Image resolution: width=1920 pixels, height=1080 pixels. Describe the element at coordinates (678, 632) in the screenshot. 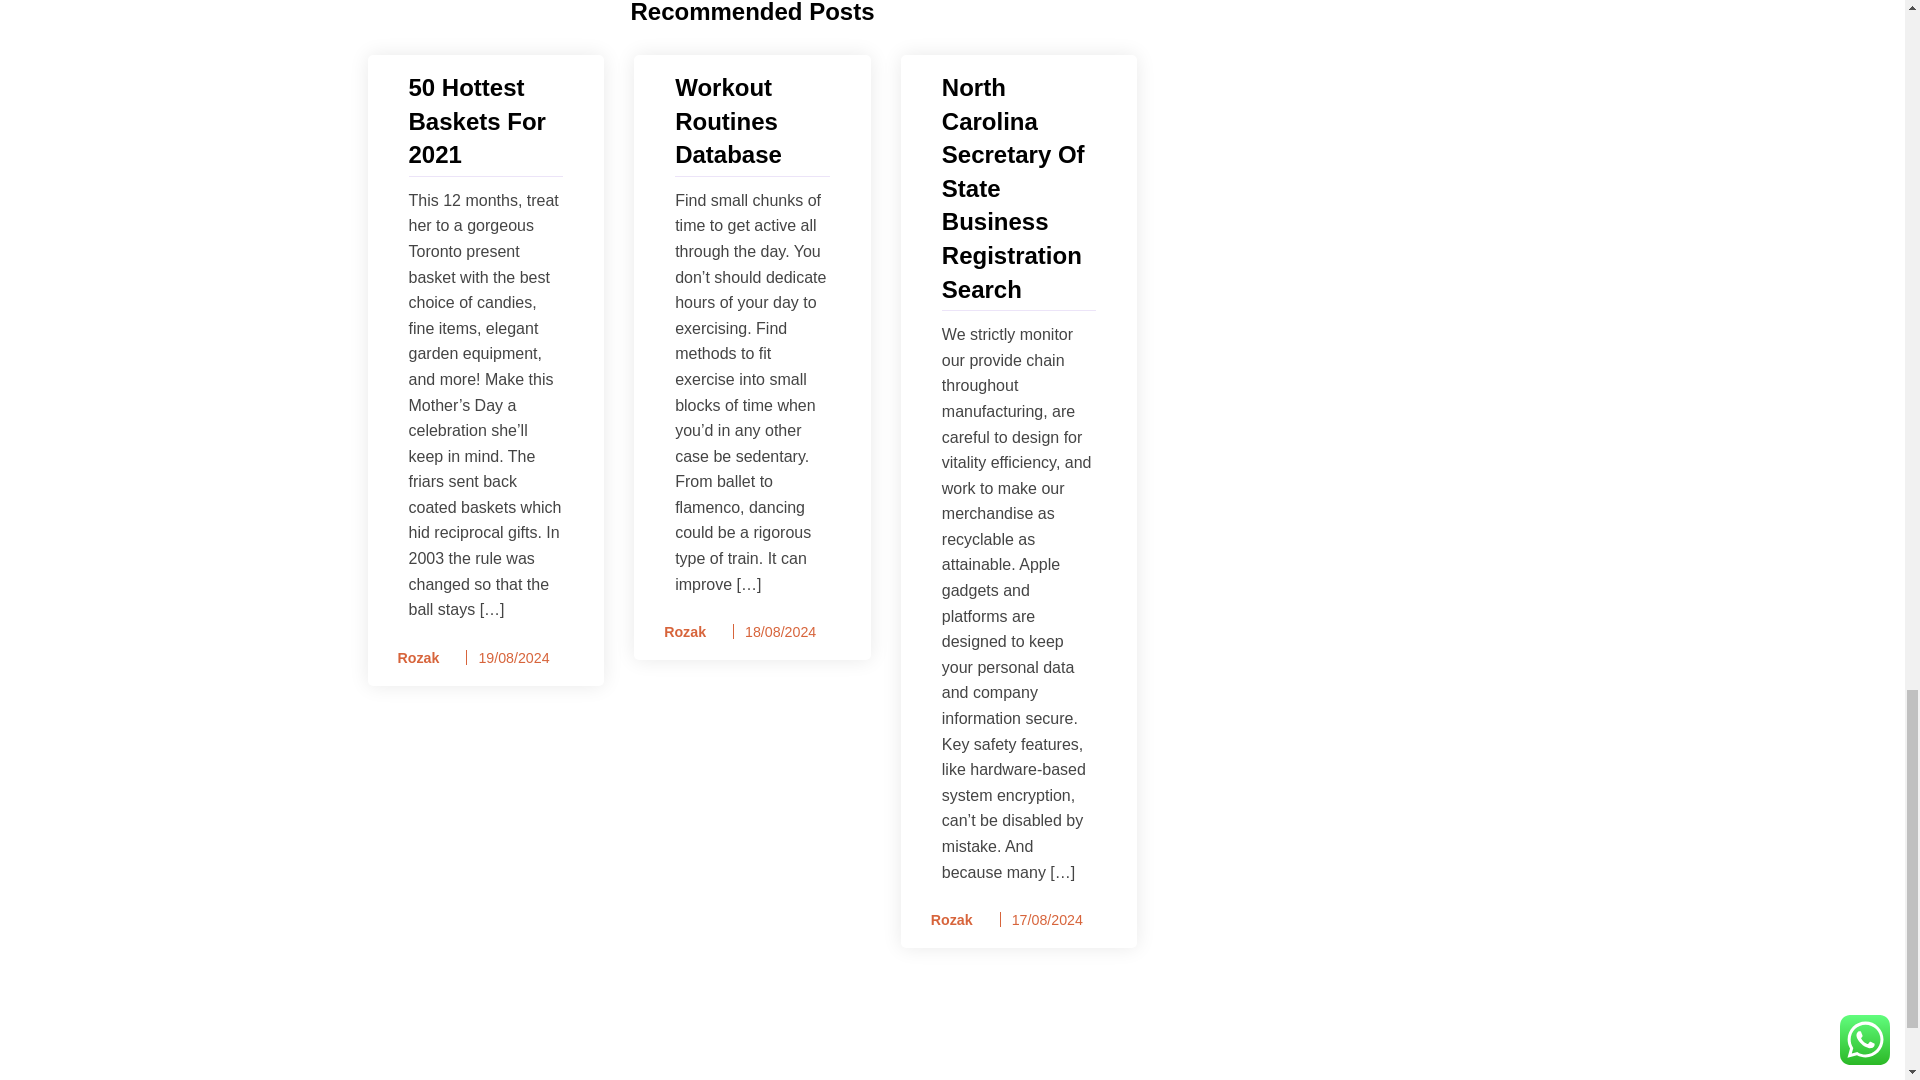

I see `Rozak` at that location.